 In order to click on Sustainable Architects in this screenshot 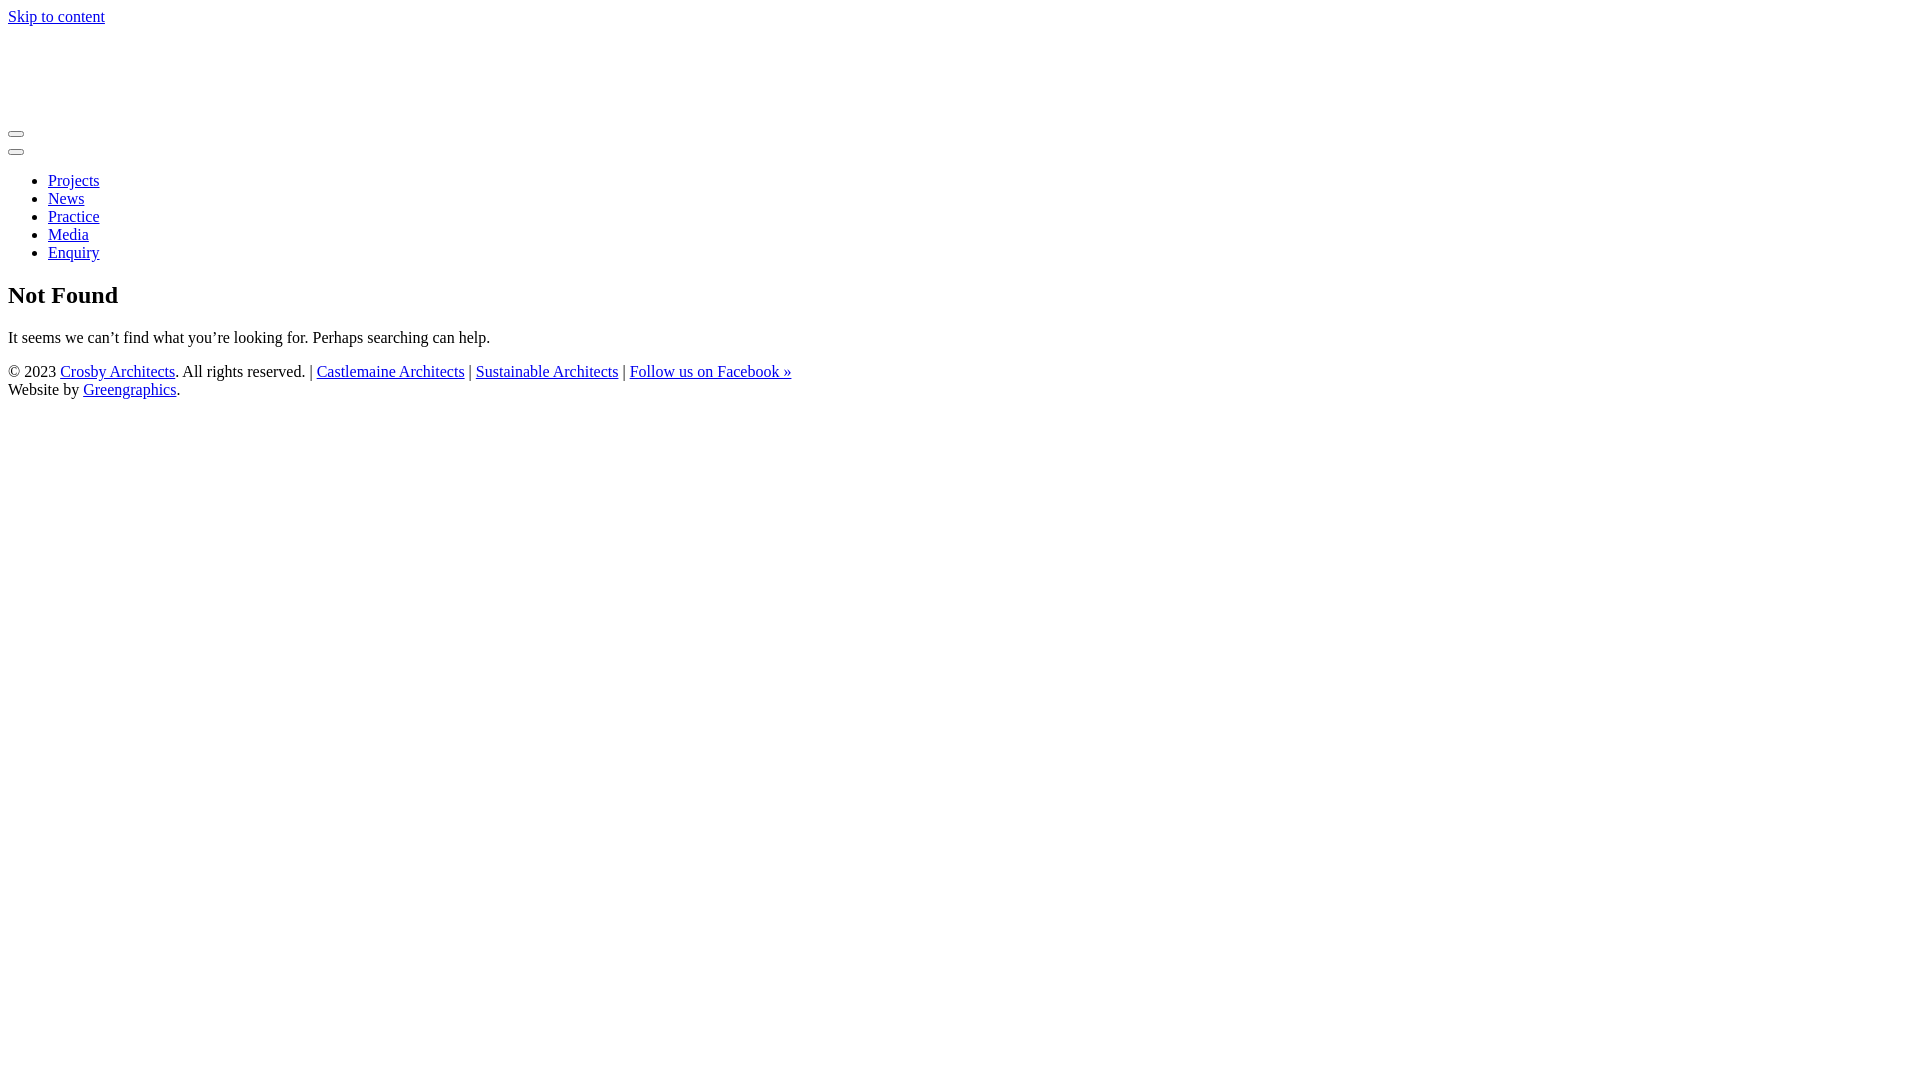, I will do `click(548, 372)`.